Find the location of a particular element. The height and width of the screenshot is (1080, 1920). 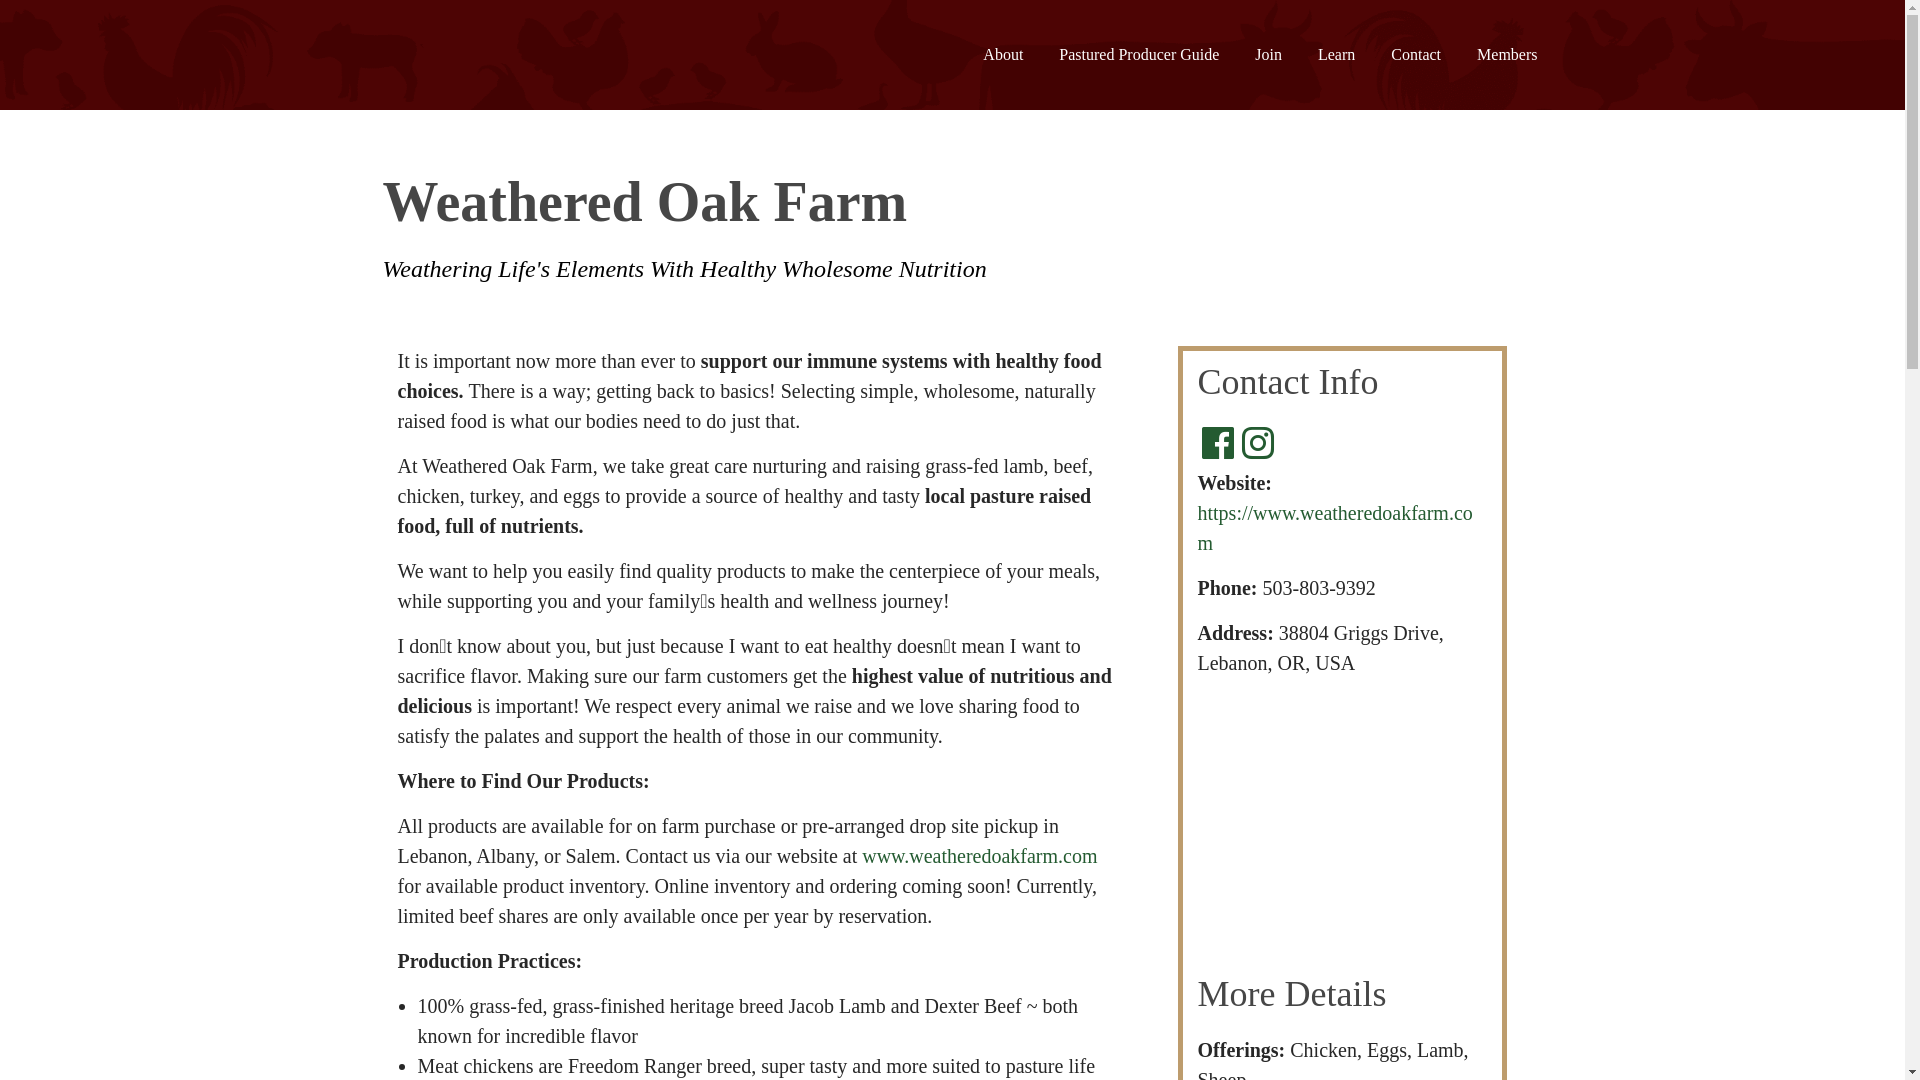

Members is located at coordinates (1506, 54).